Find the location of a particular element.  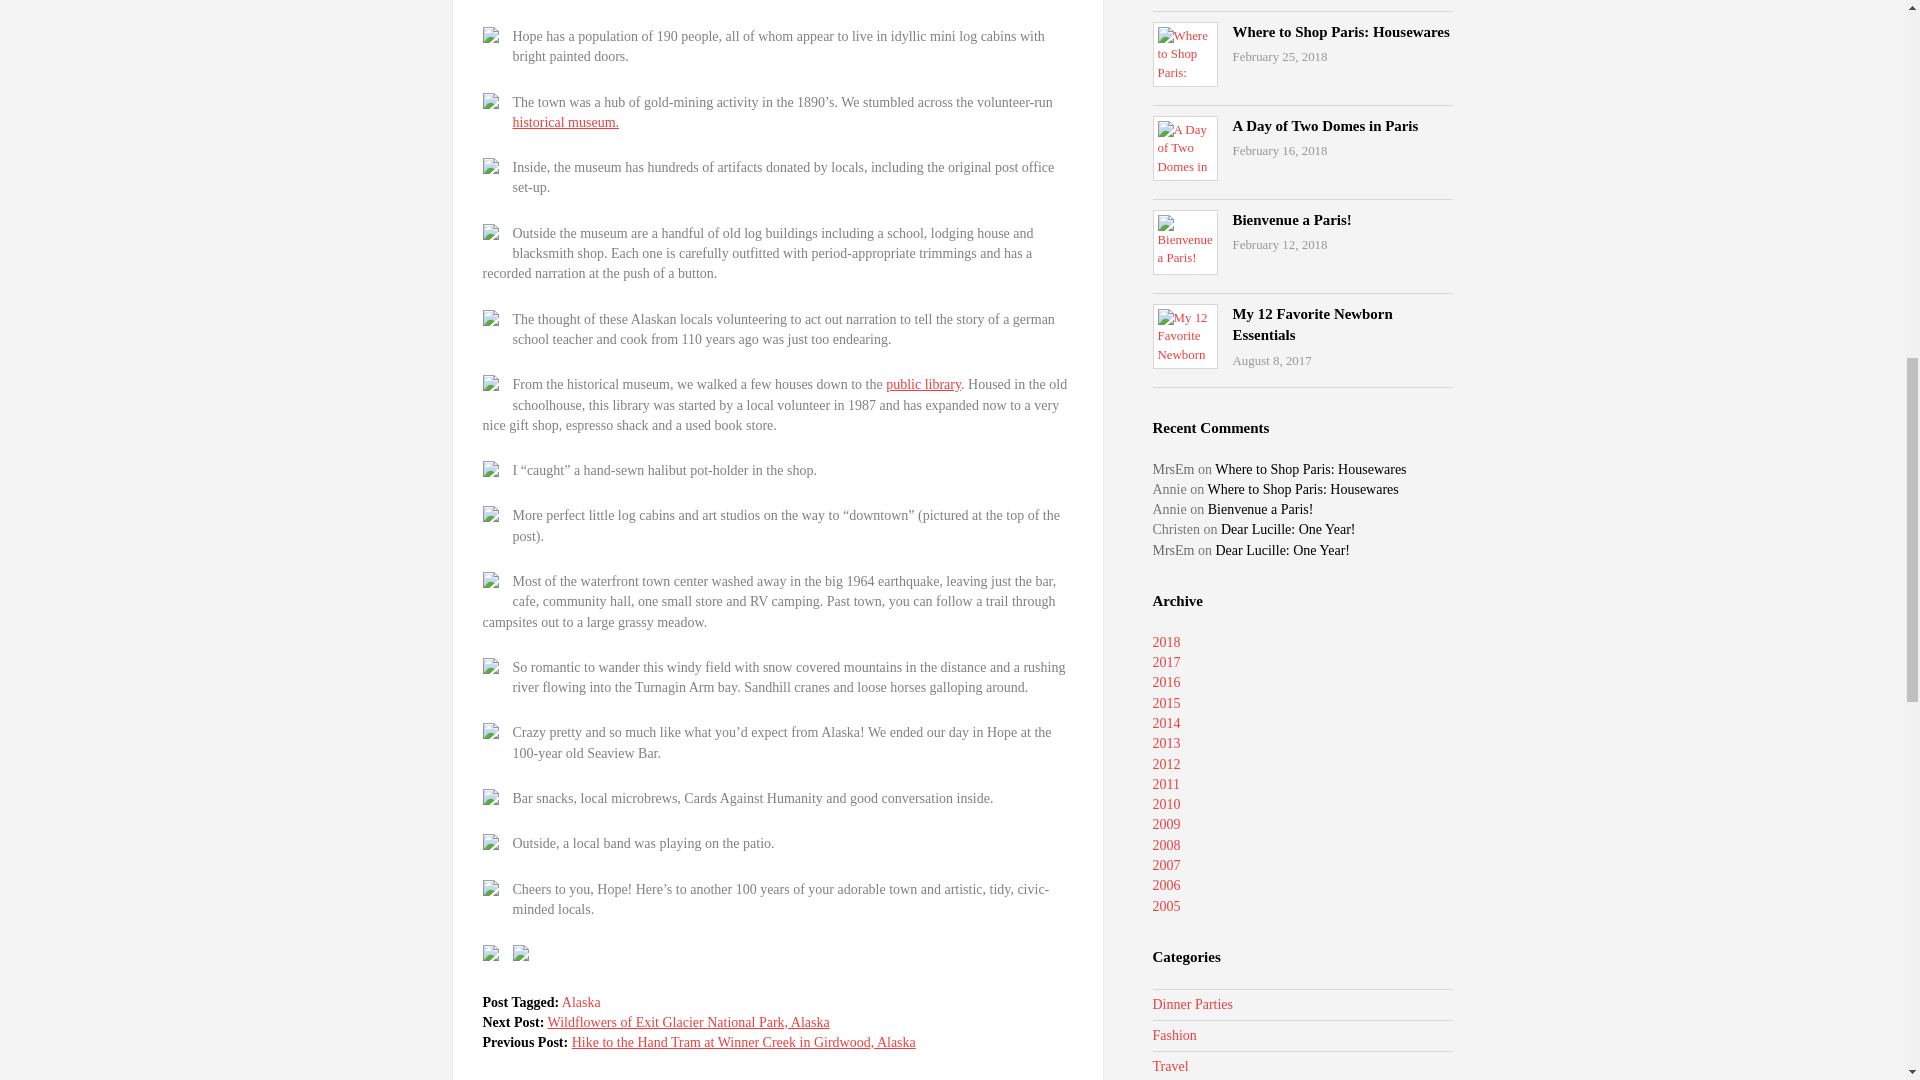

public library is located at coordinates (923, 384).